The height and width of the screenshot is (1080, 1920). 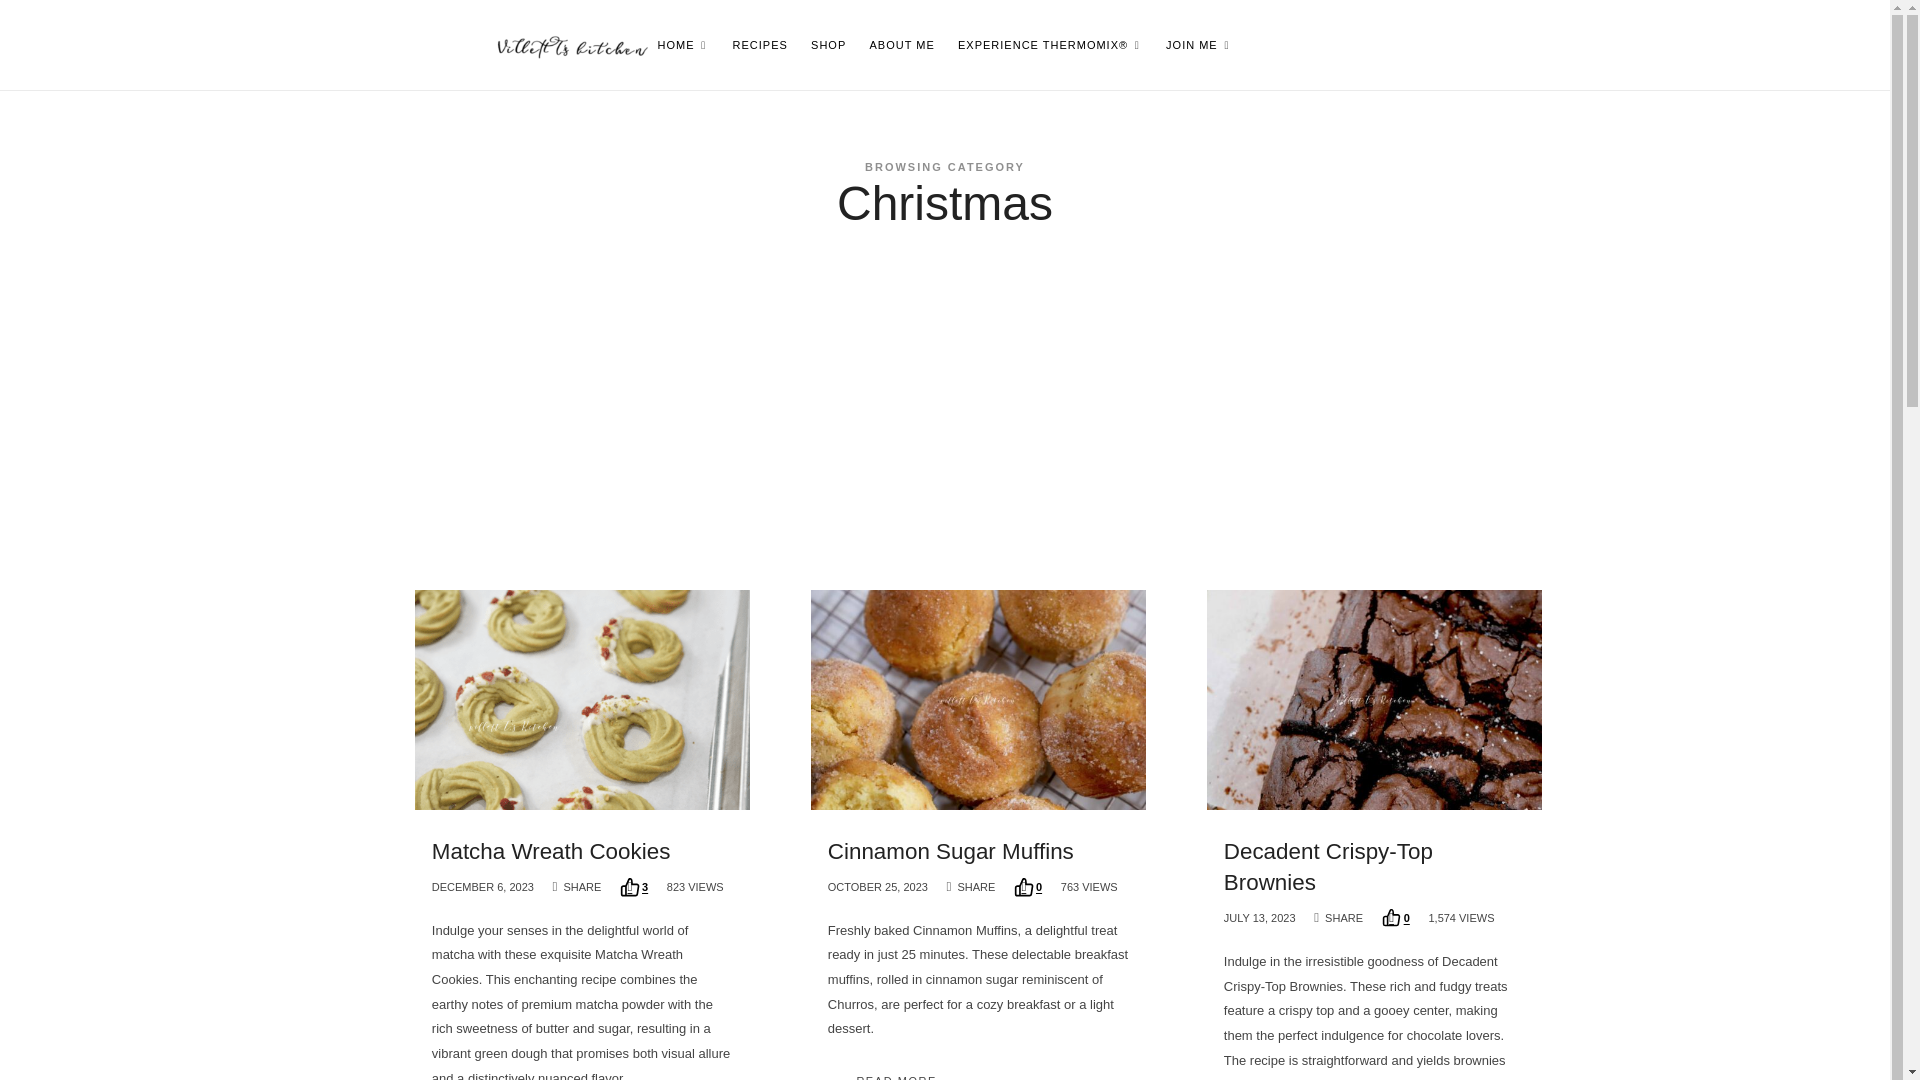 I want to click on JOIN ME, so click(x=1198, y=44).